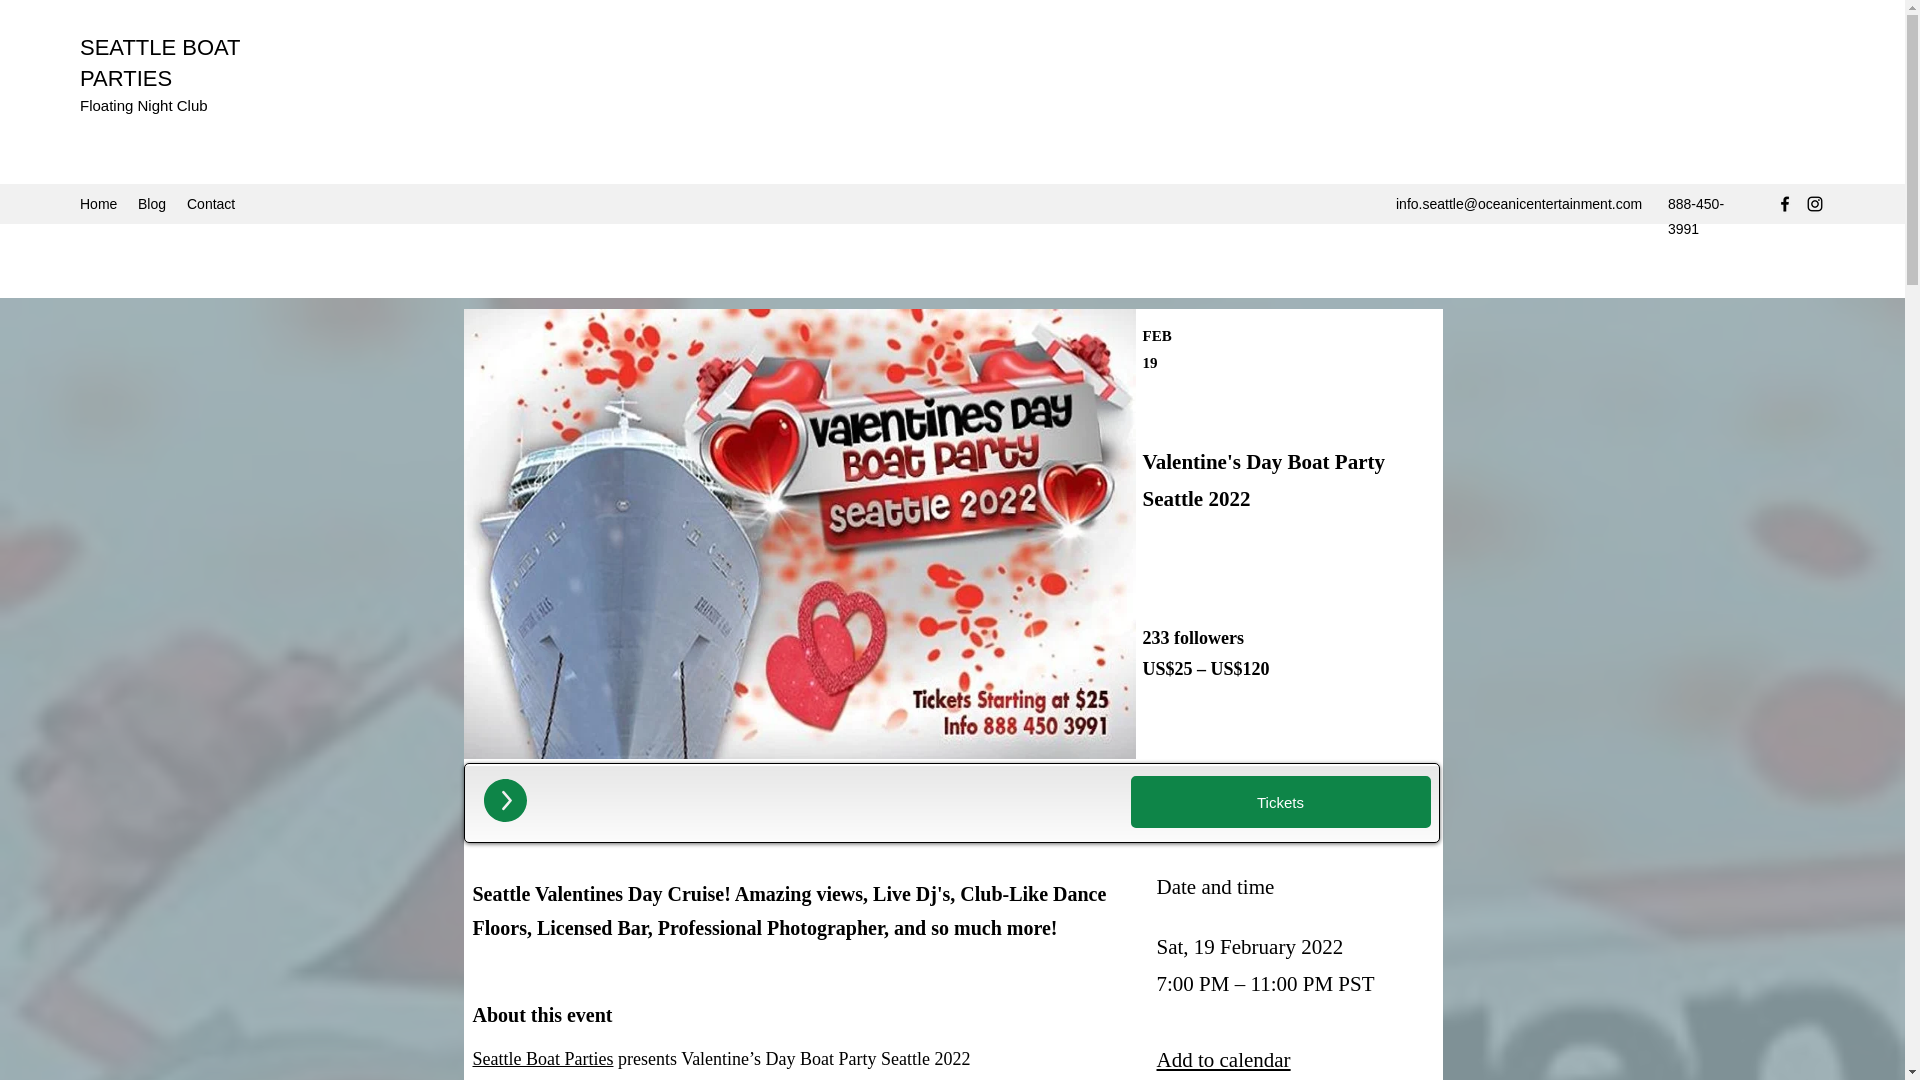  What do you see at coordinates (212, 204) in the screenshot?
I see `Contact` at bounding box center [212, 204].